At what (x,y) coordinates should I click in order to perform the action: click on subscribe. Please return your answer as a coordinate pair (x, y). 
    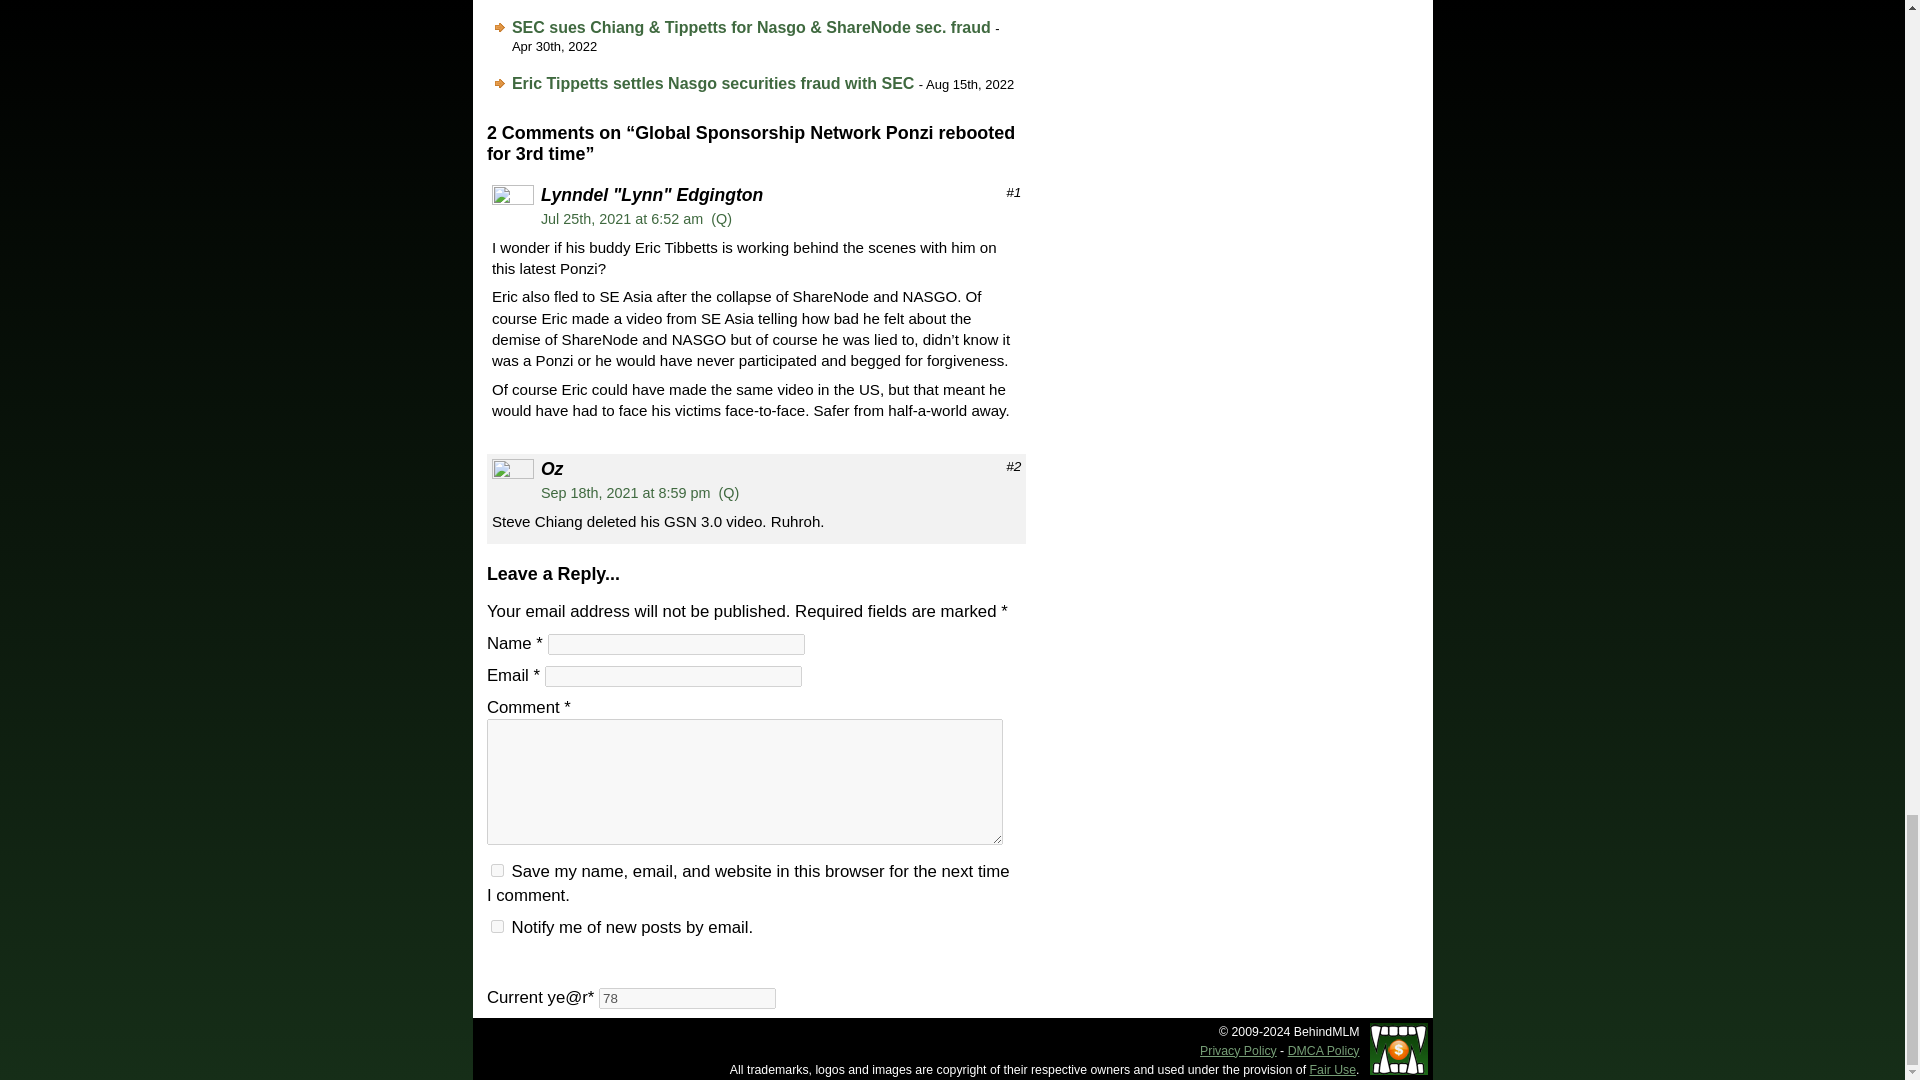
    Looking at the image, I should click on (497, 926).